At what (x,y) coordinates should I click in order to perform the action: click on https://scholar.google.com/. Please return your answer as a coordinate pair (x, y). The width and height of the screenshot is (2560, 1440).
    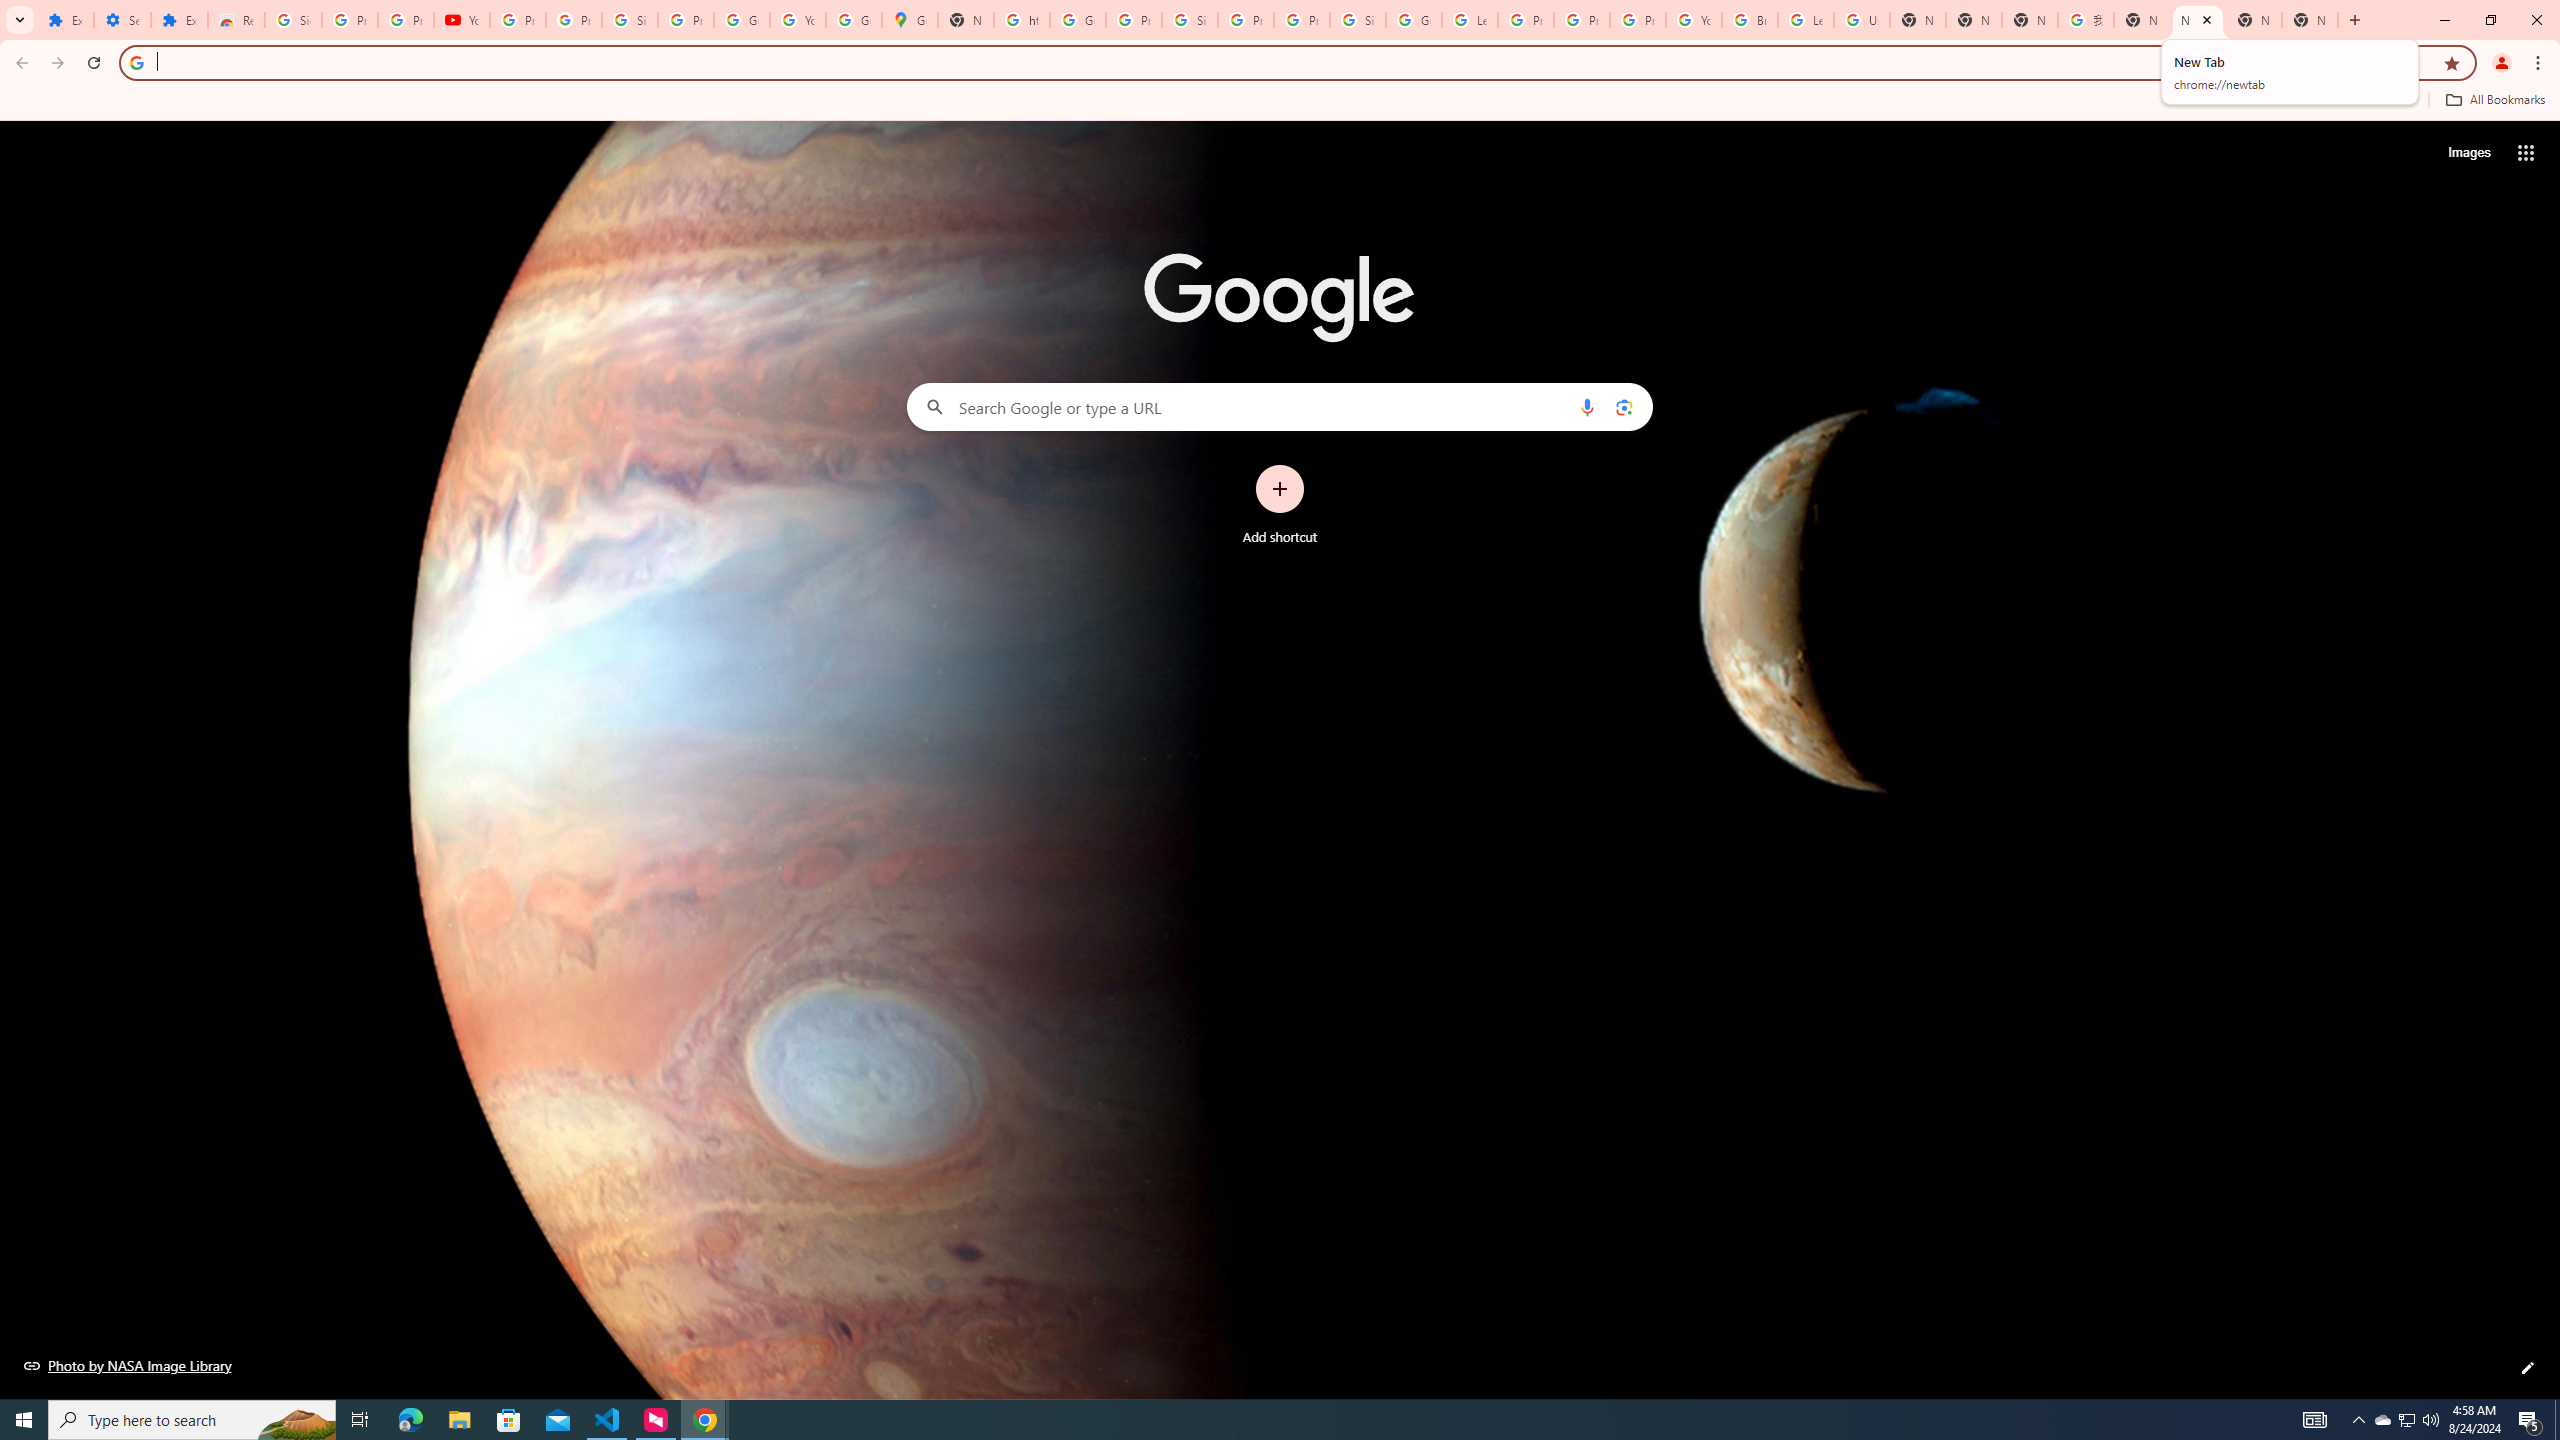
    Looking at the image, I should click on (1022, 20).